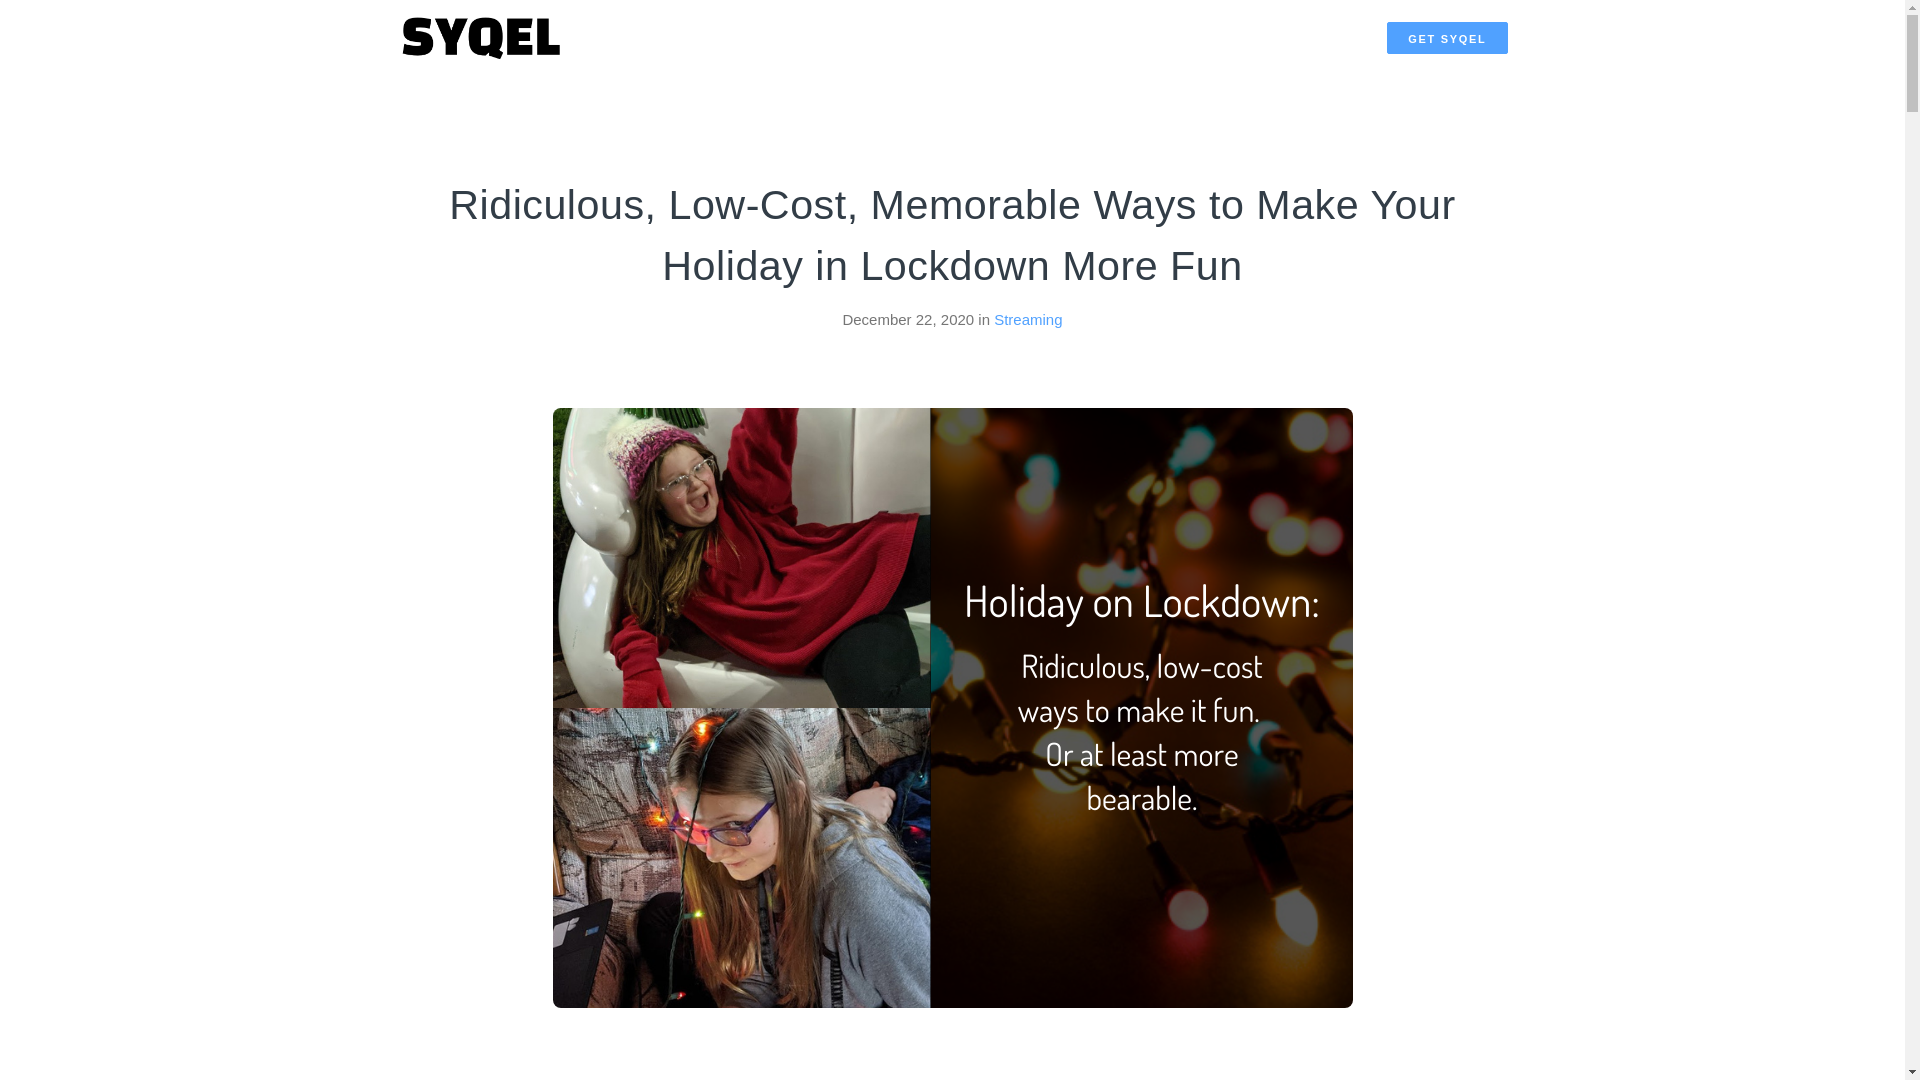 This screenshot has width=1920, height=1080. I want to click on GET SYQEL, so click(1446, 38).